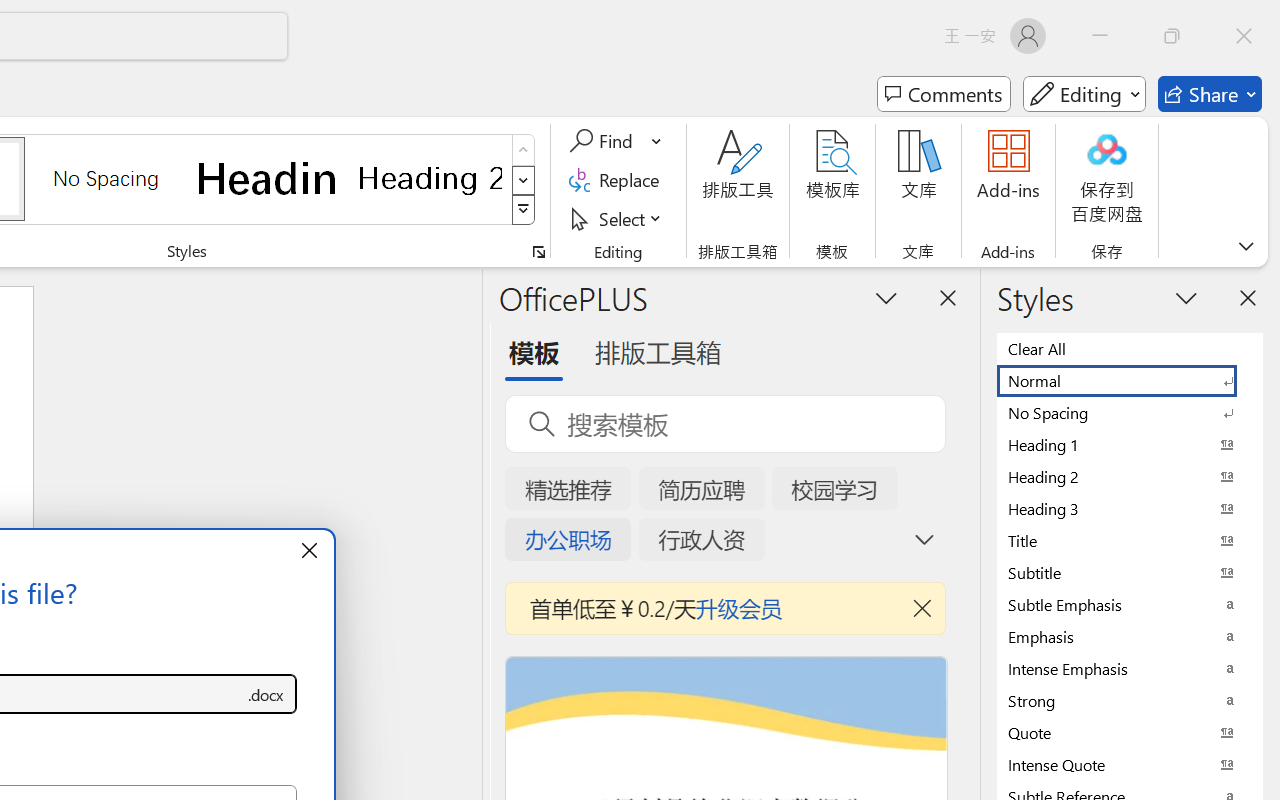  What do you see at coordinates (944, 94) in the screenshot?
I see `Comments` at bounding box center [944, 94].